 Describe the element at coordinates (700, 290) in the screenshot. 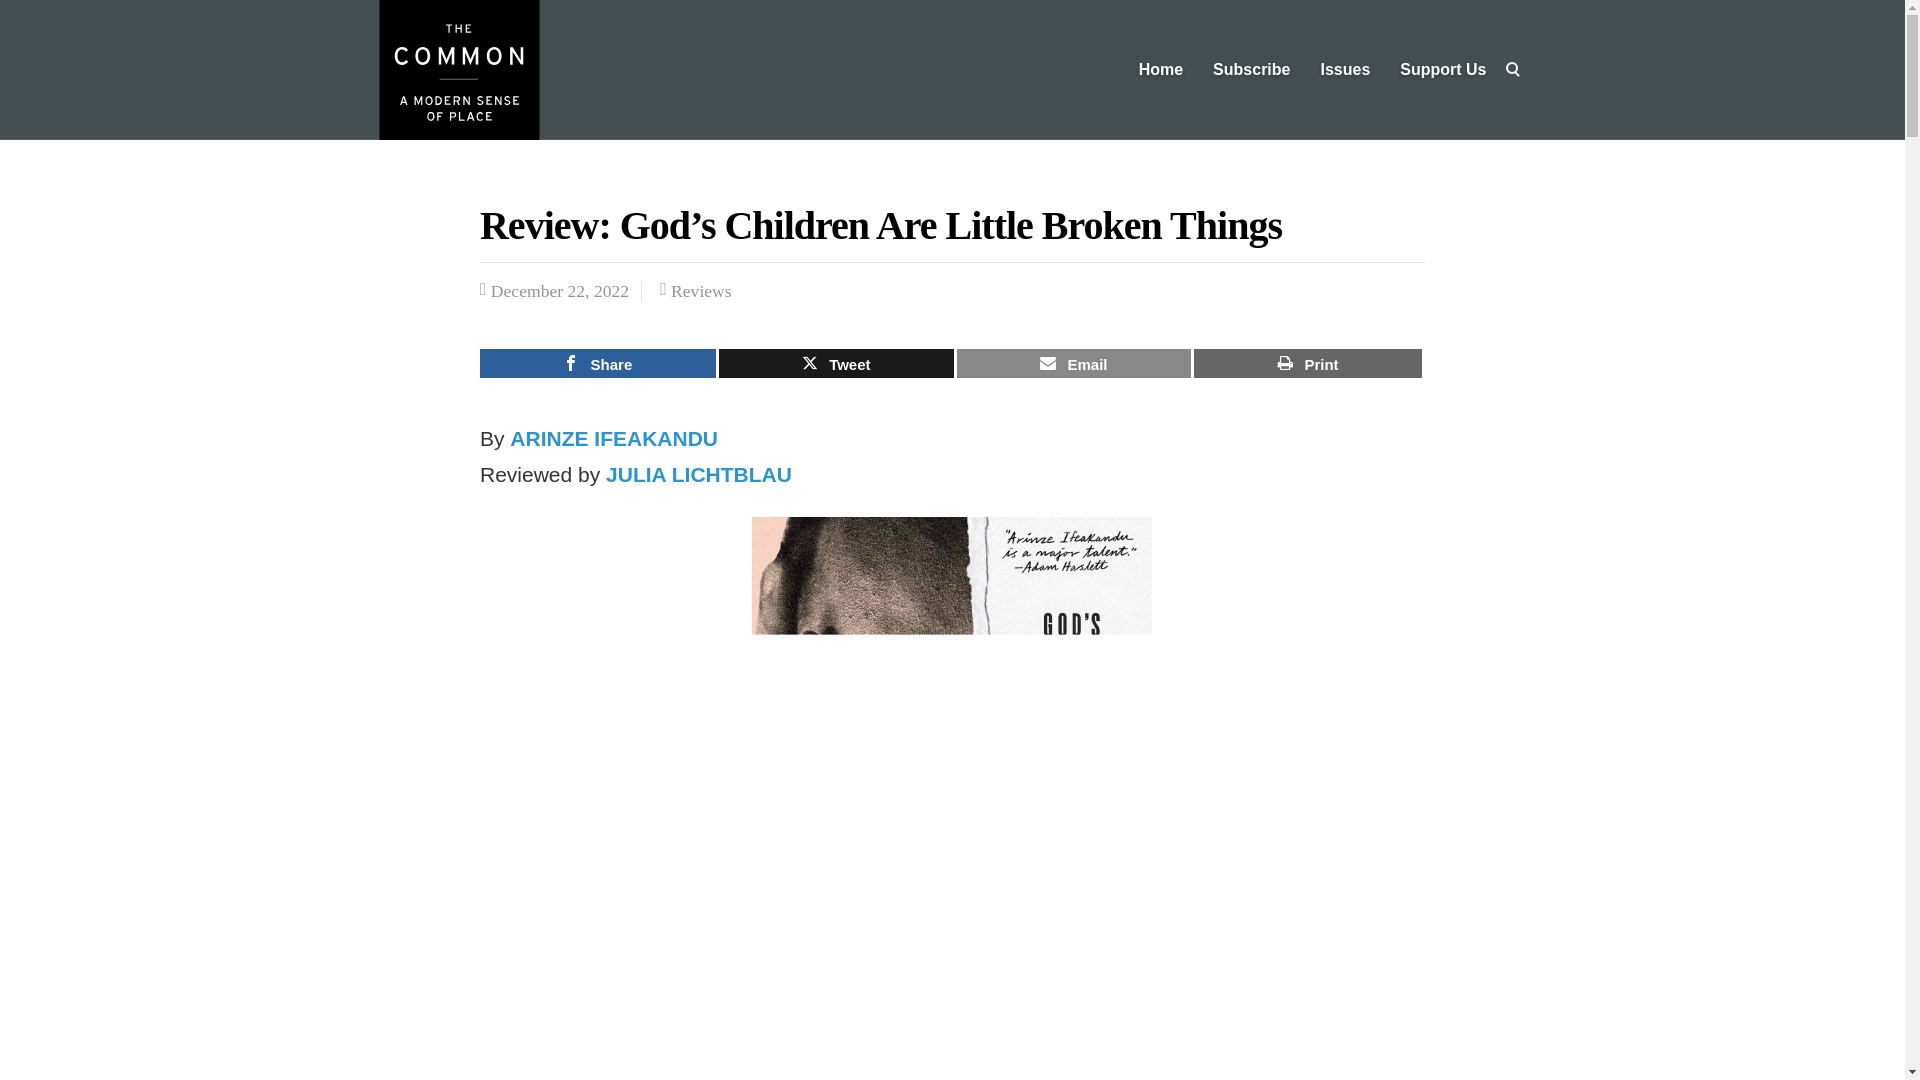

I see `Reviews` at that location.